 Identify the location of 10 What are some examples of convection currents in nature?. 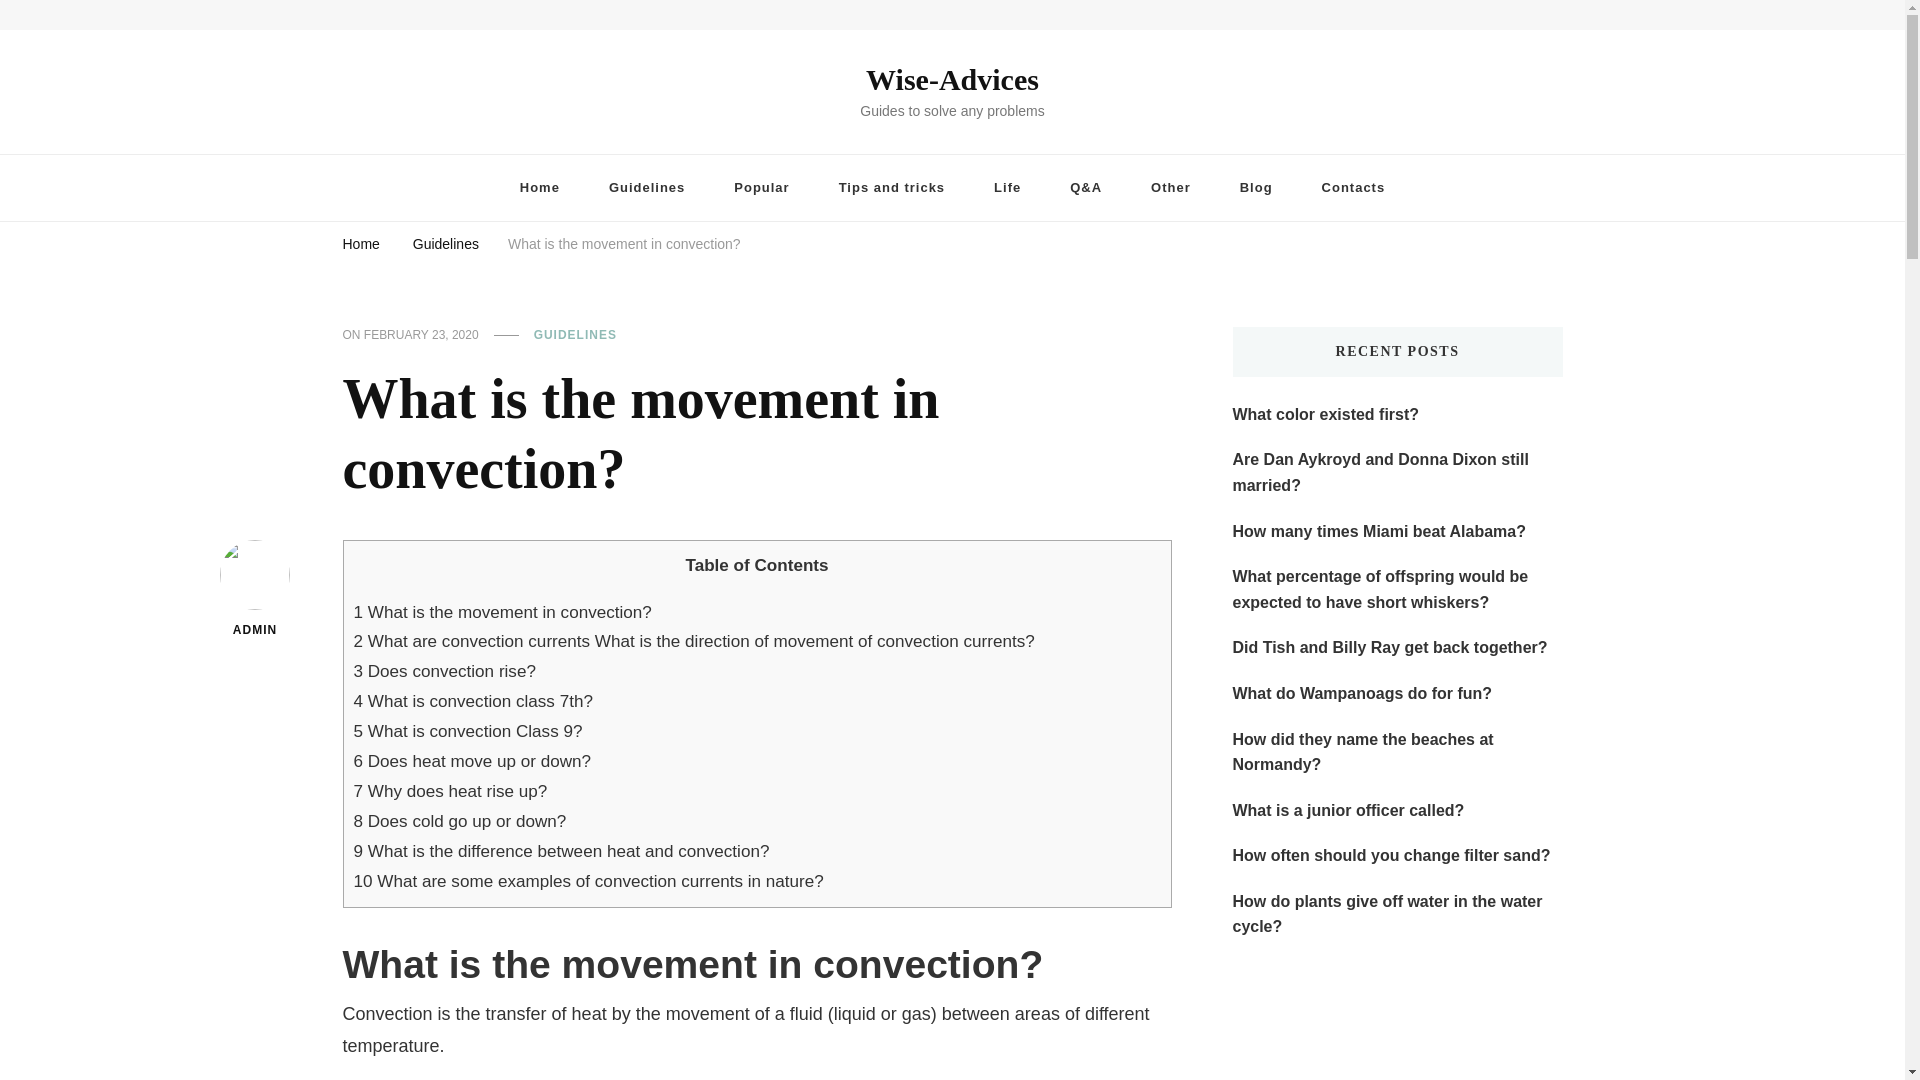
(588, 881).